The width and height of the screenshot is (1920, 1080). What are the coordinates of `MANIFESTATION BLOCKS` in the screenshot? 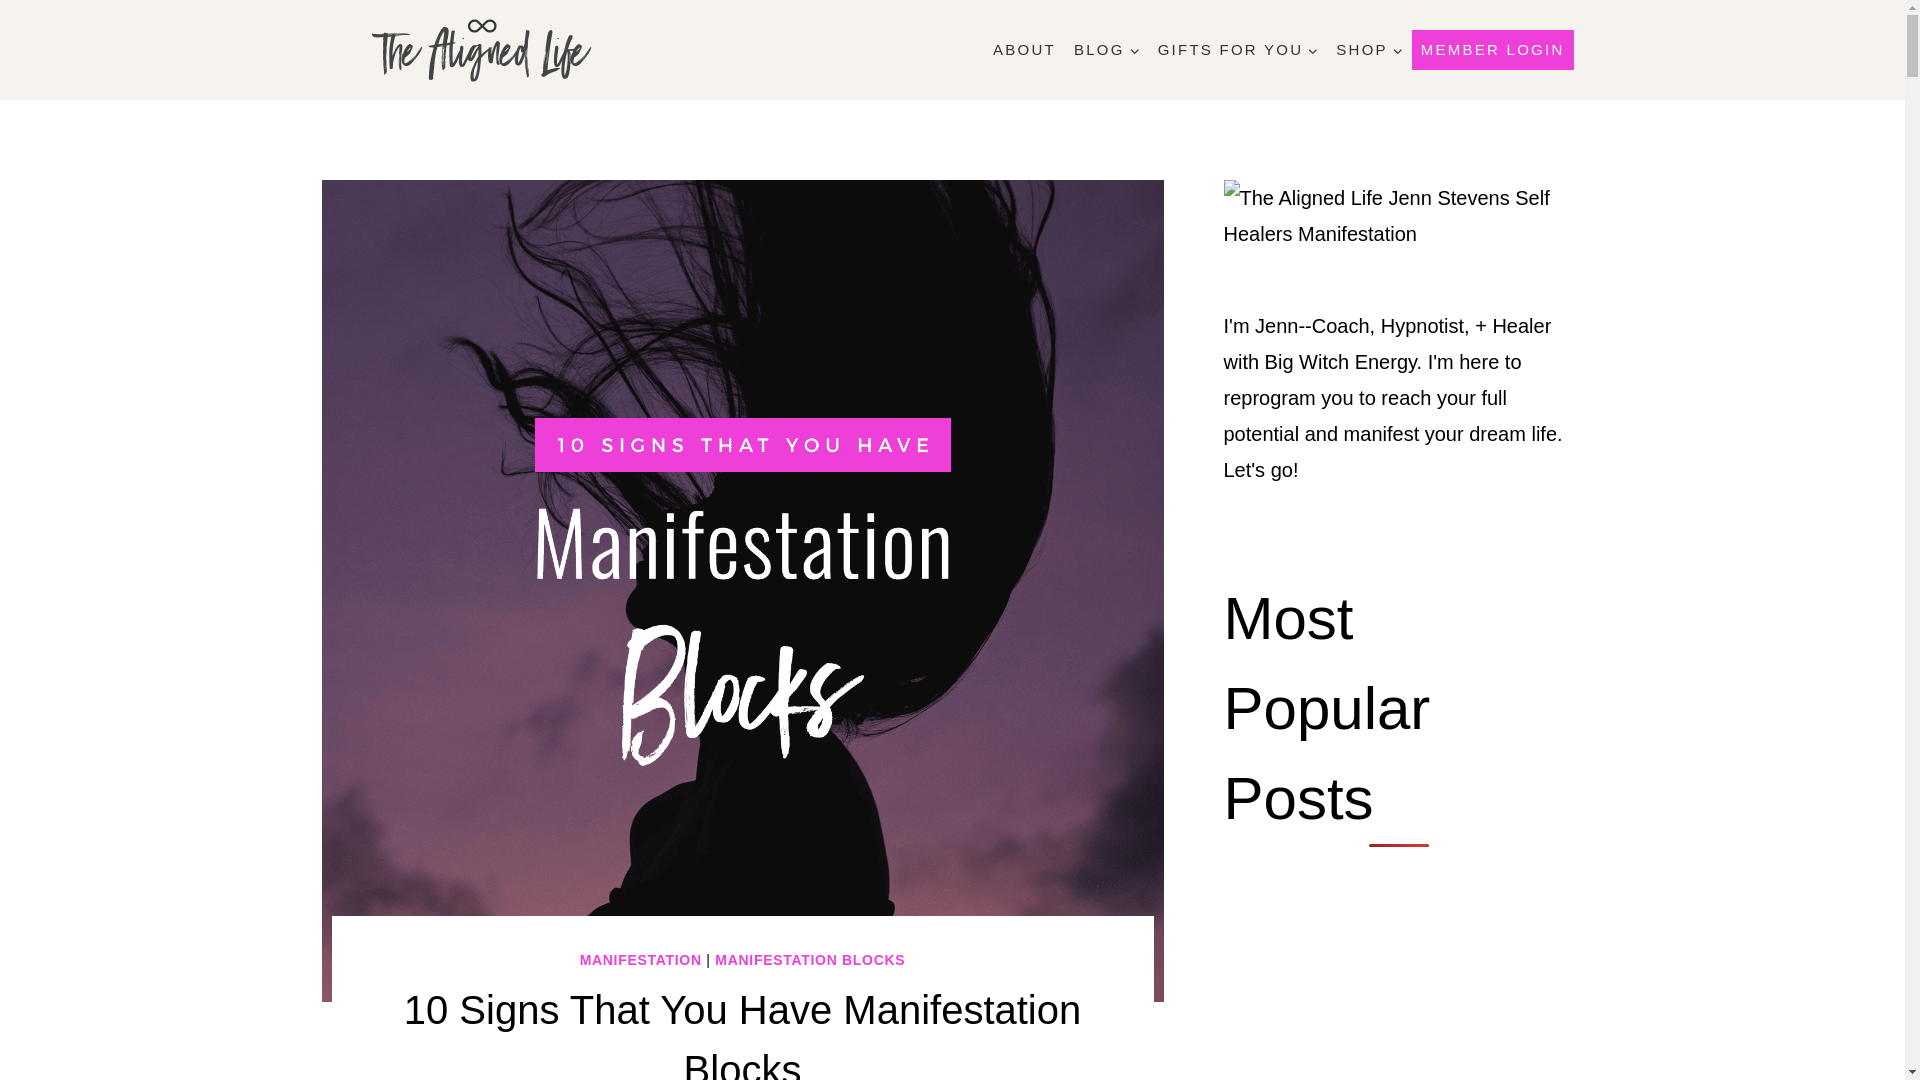 It's located at (809, 959).